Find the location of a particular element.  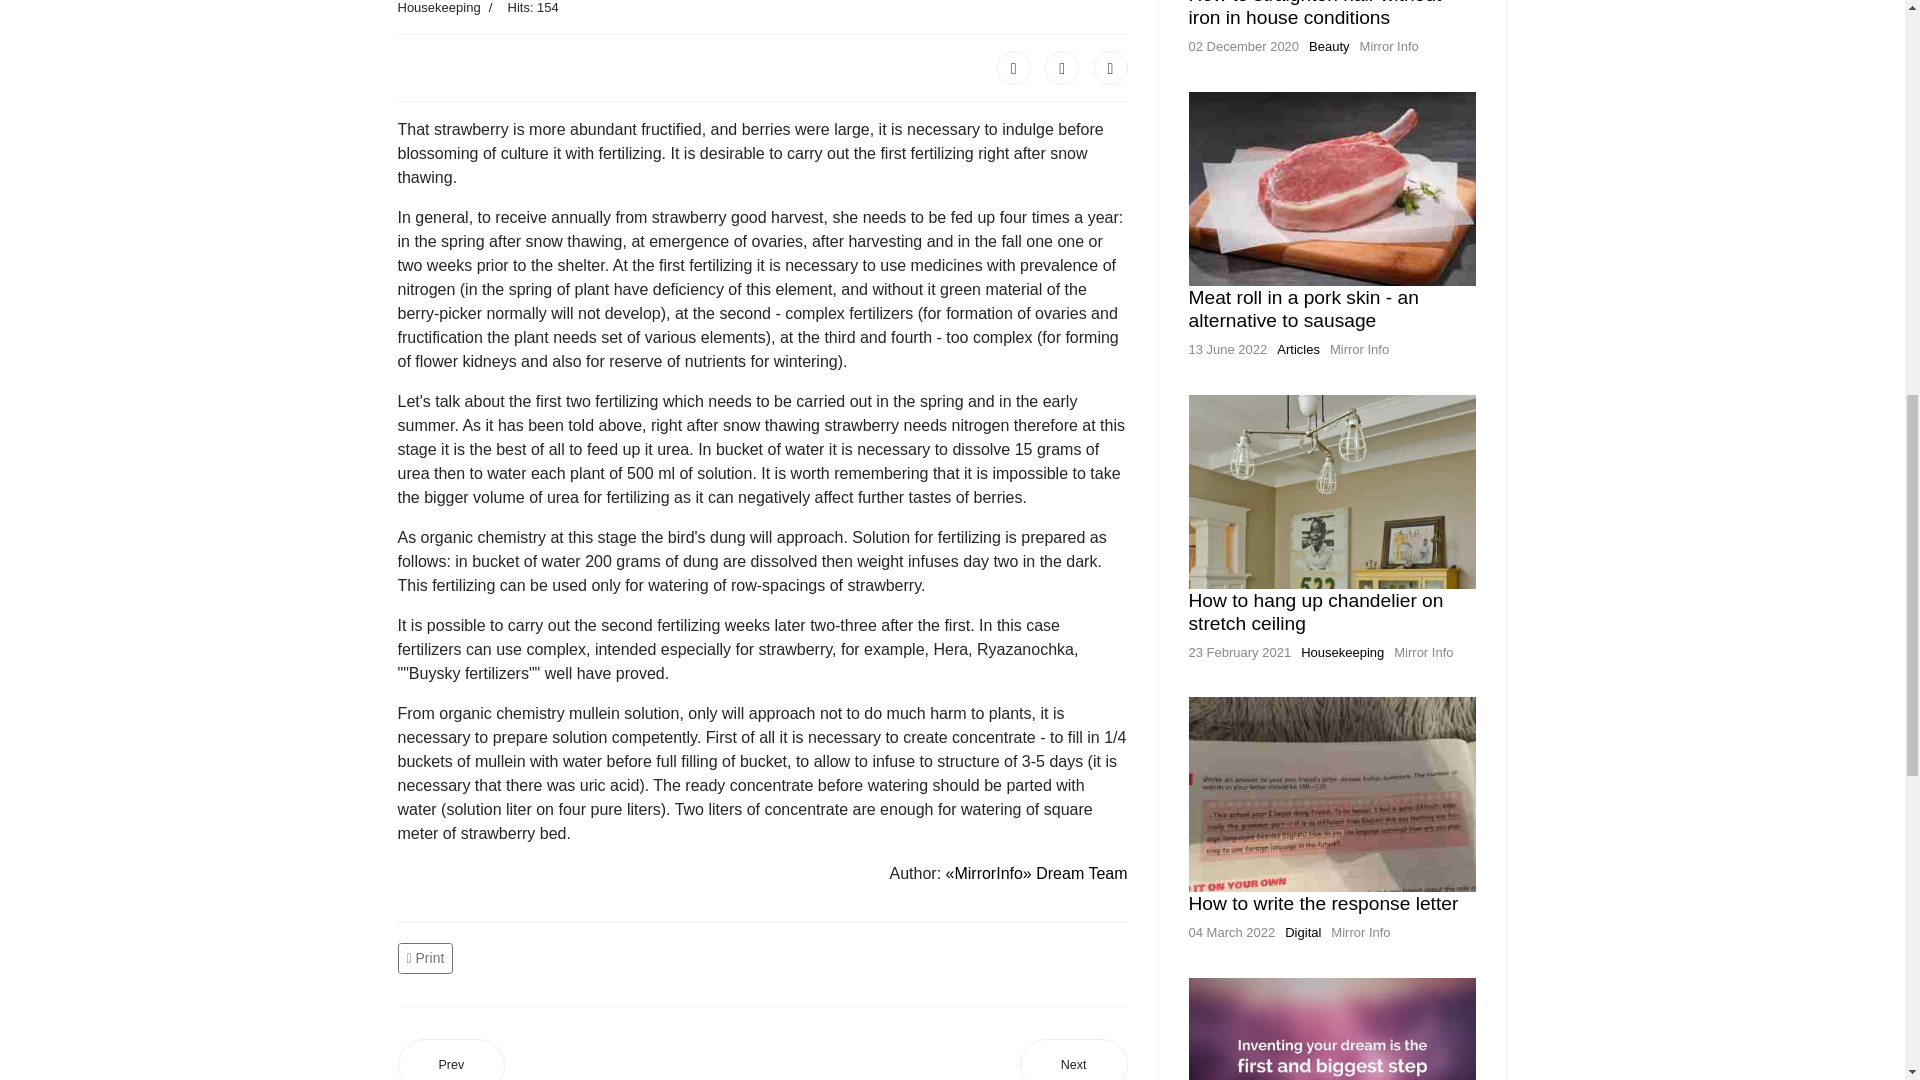

Print is located at coordinates (428, 957).